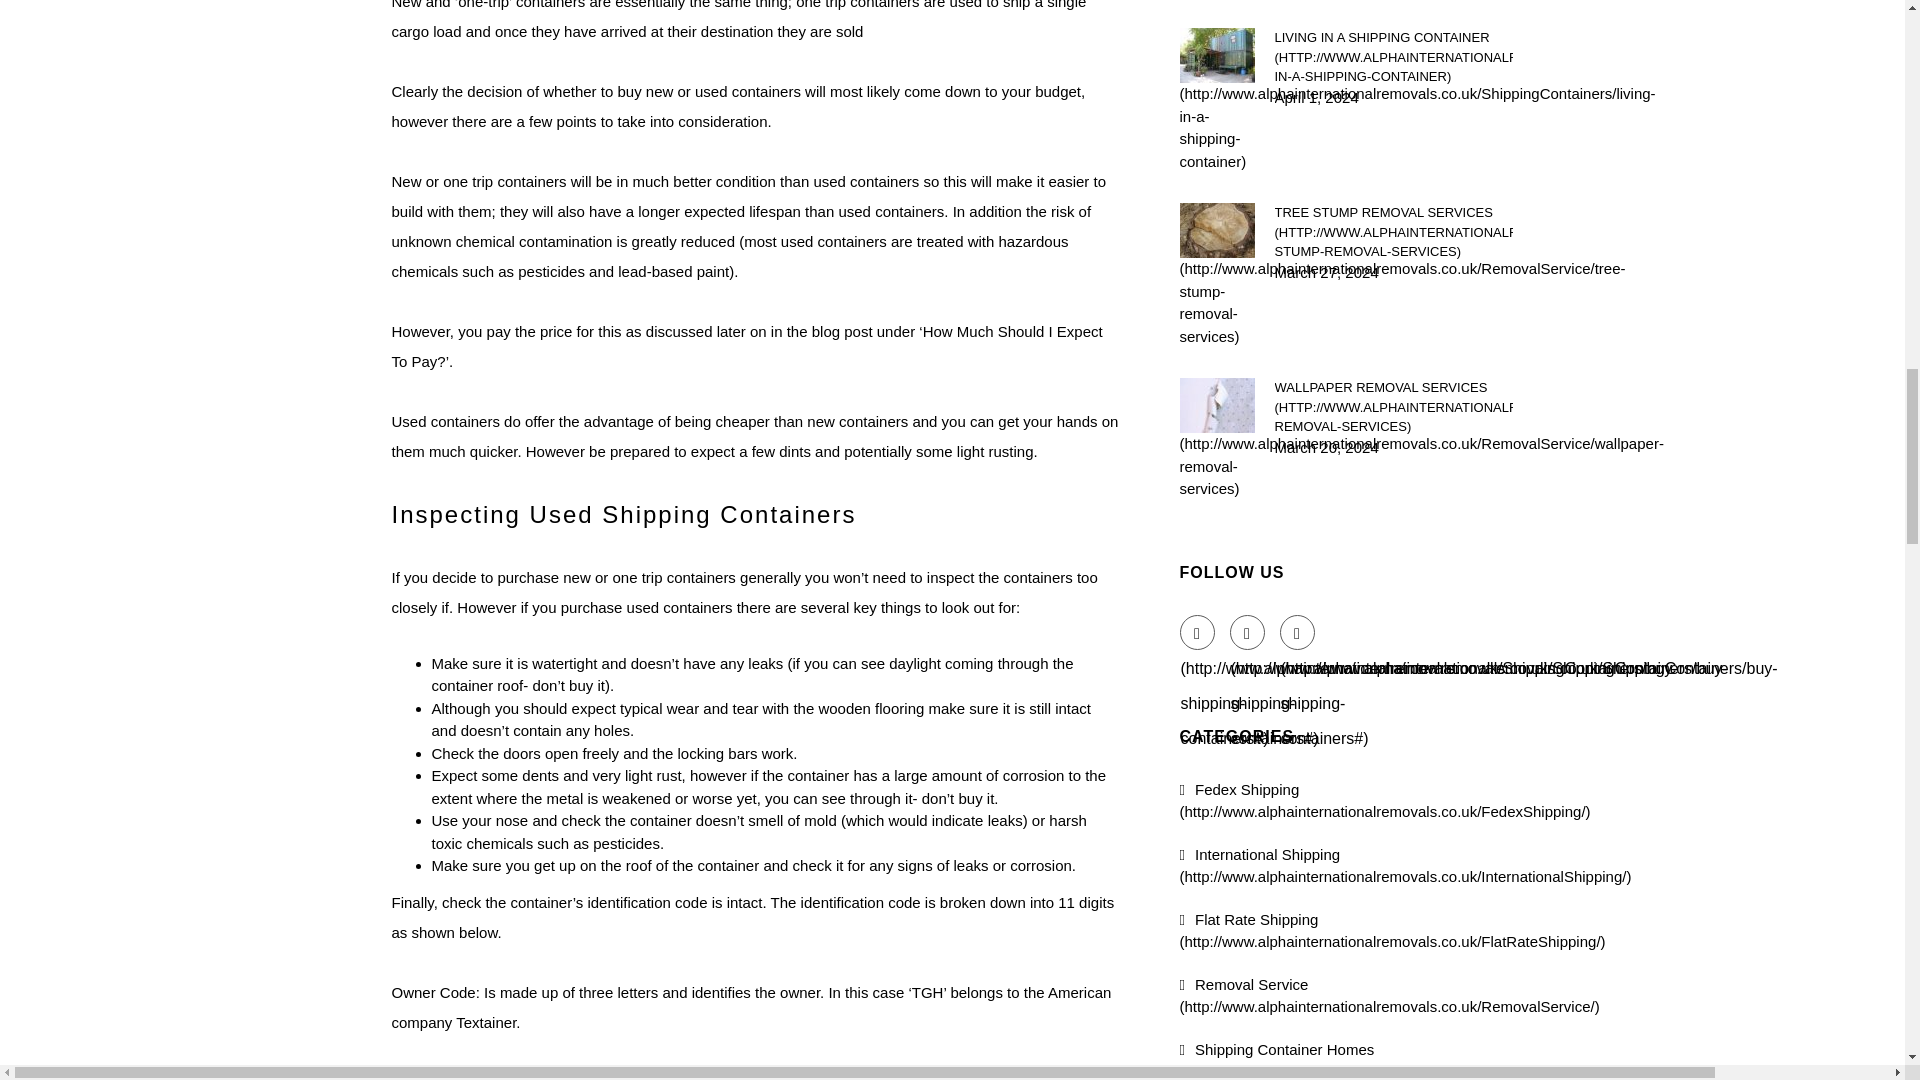  I want to click on LIVING IN A SHIPPING CONTAINER, so click(1393, 58).